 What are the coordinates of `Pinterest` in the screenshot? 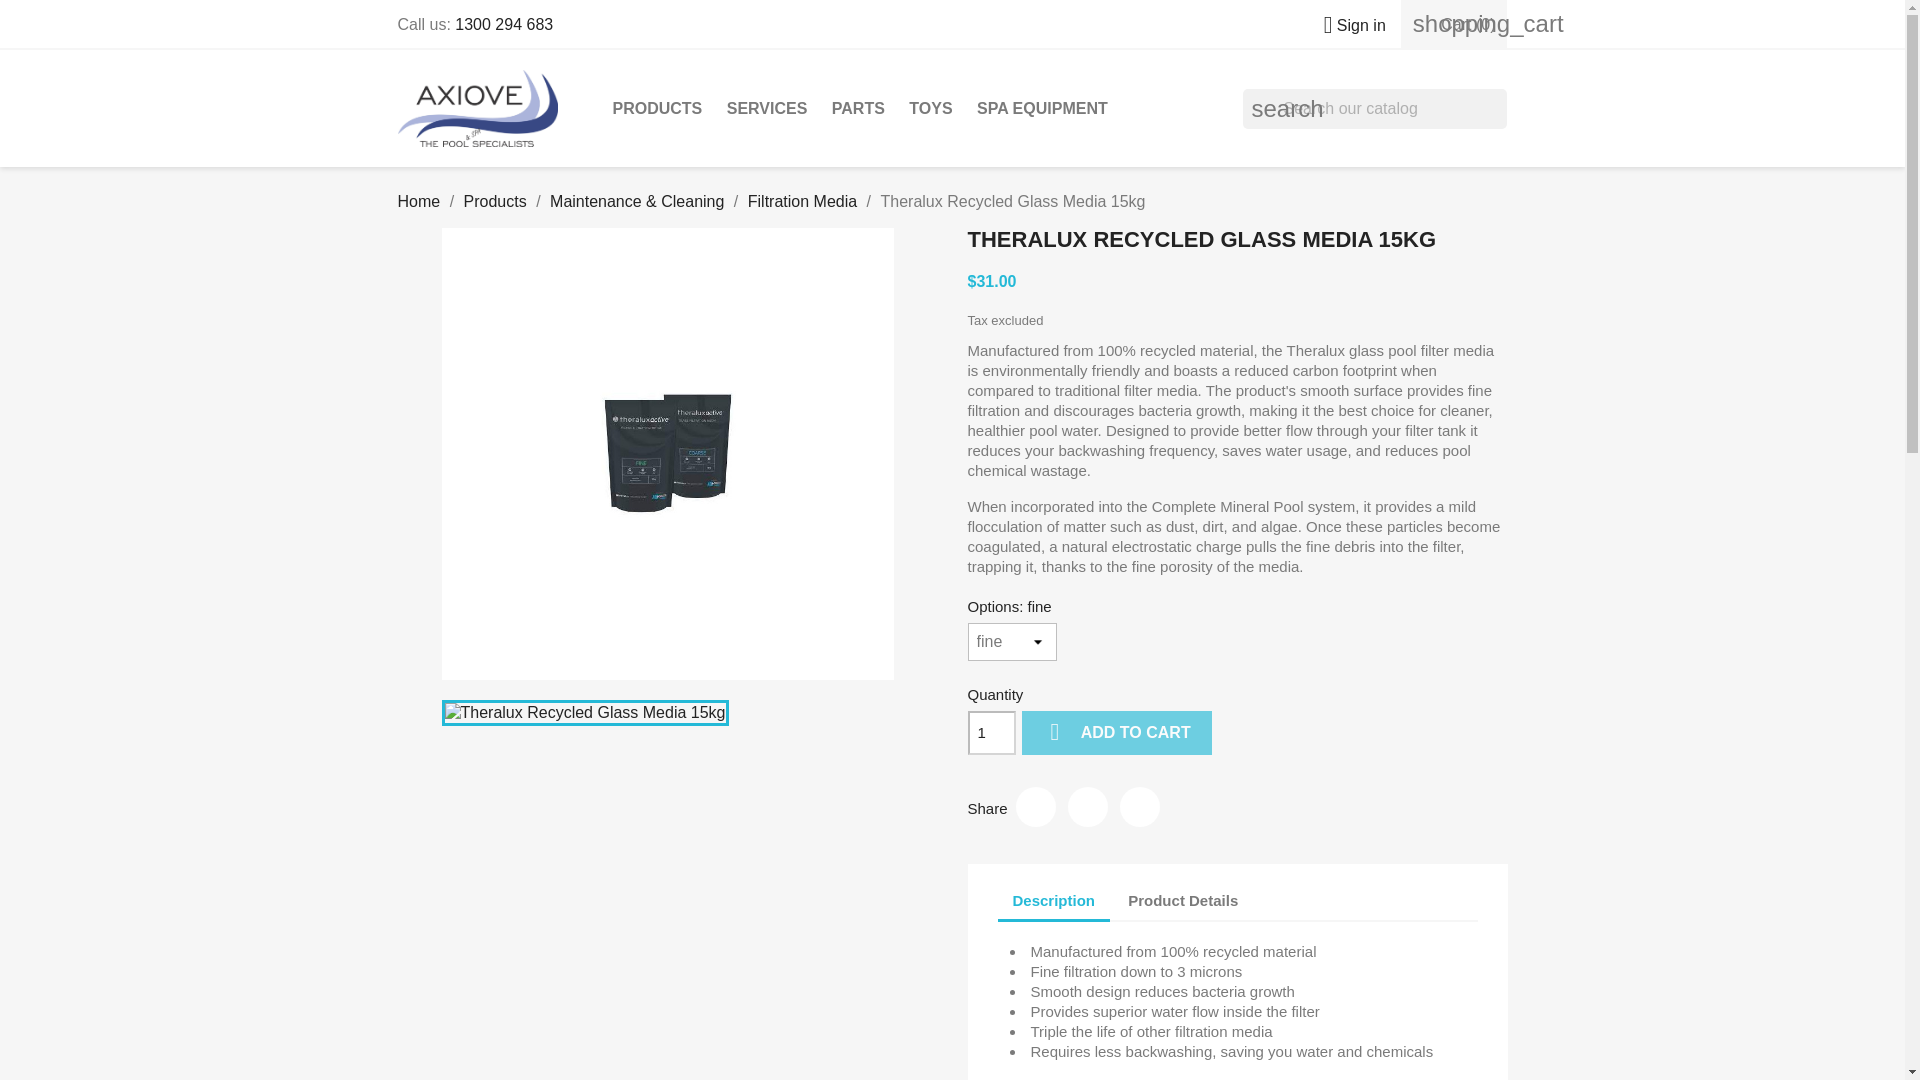 It's located at (1139, 807).